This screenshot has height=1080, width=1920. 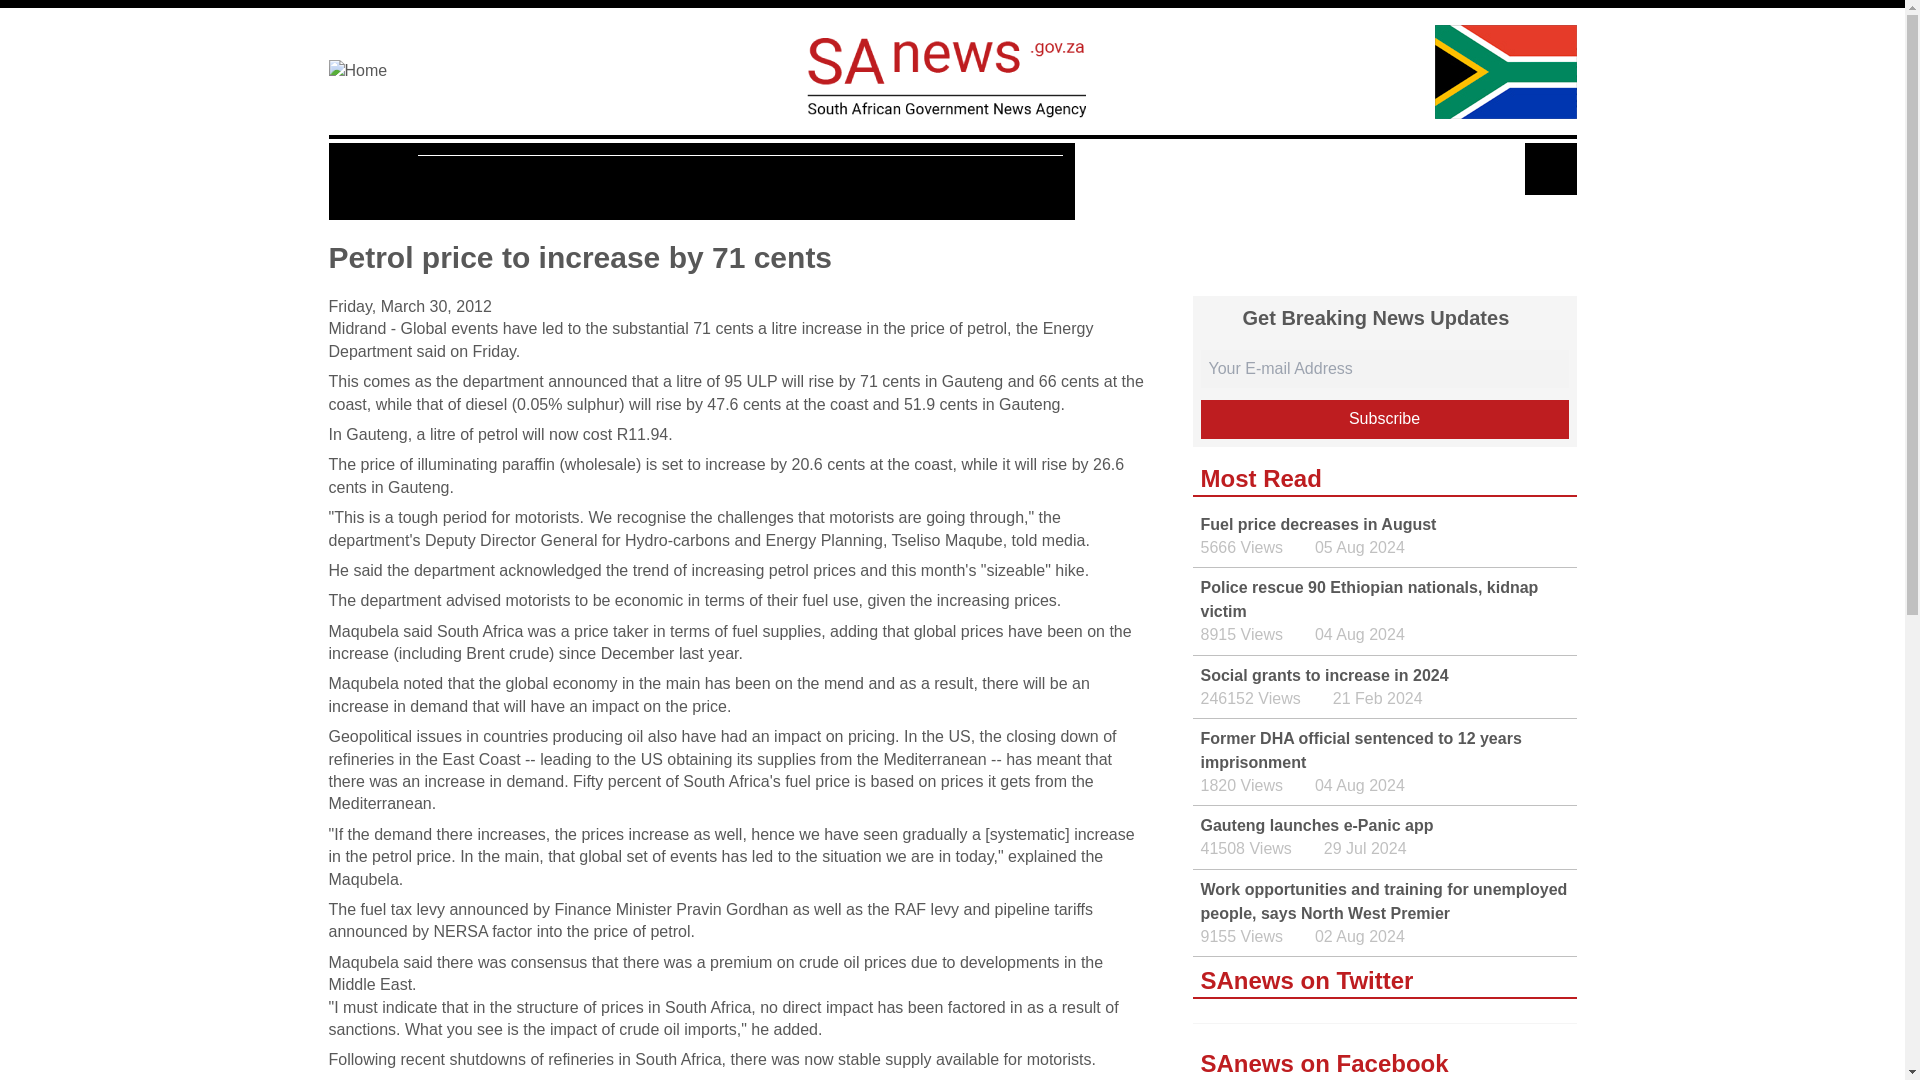 I want to click on Special Features, so click(x=980, y=182).